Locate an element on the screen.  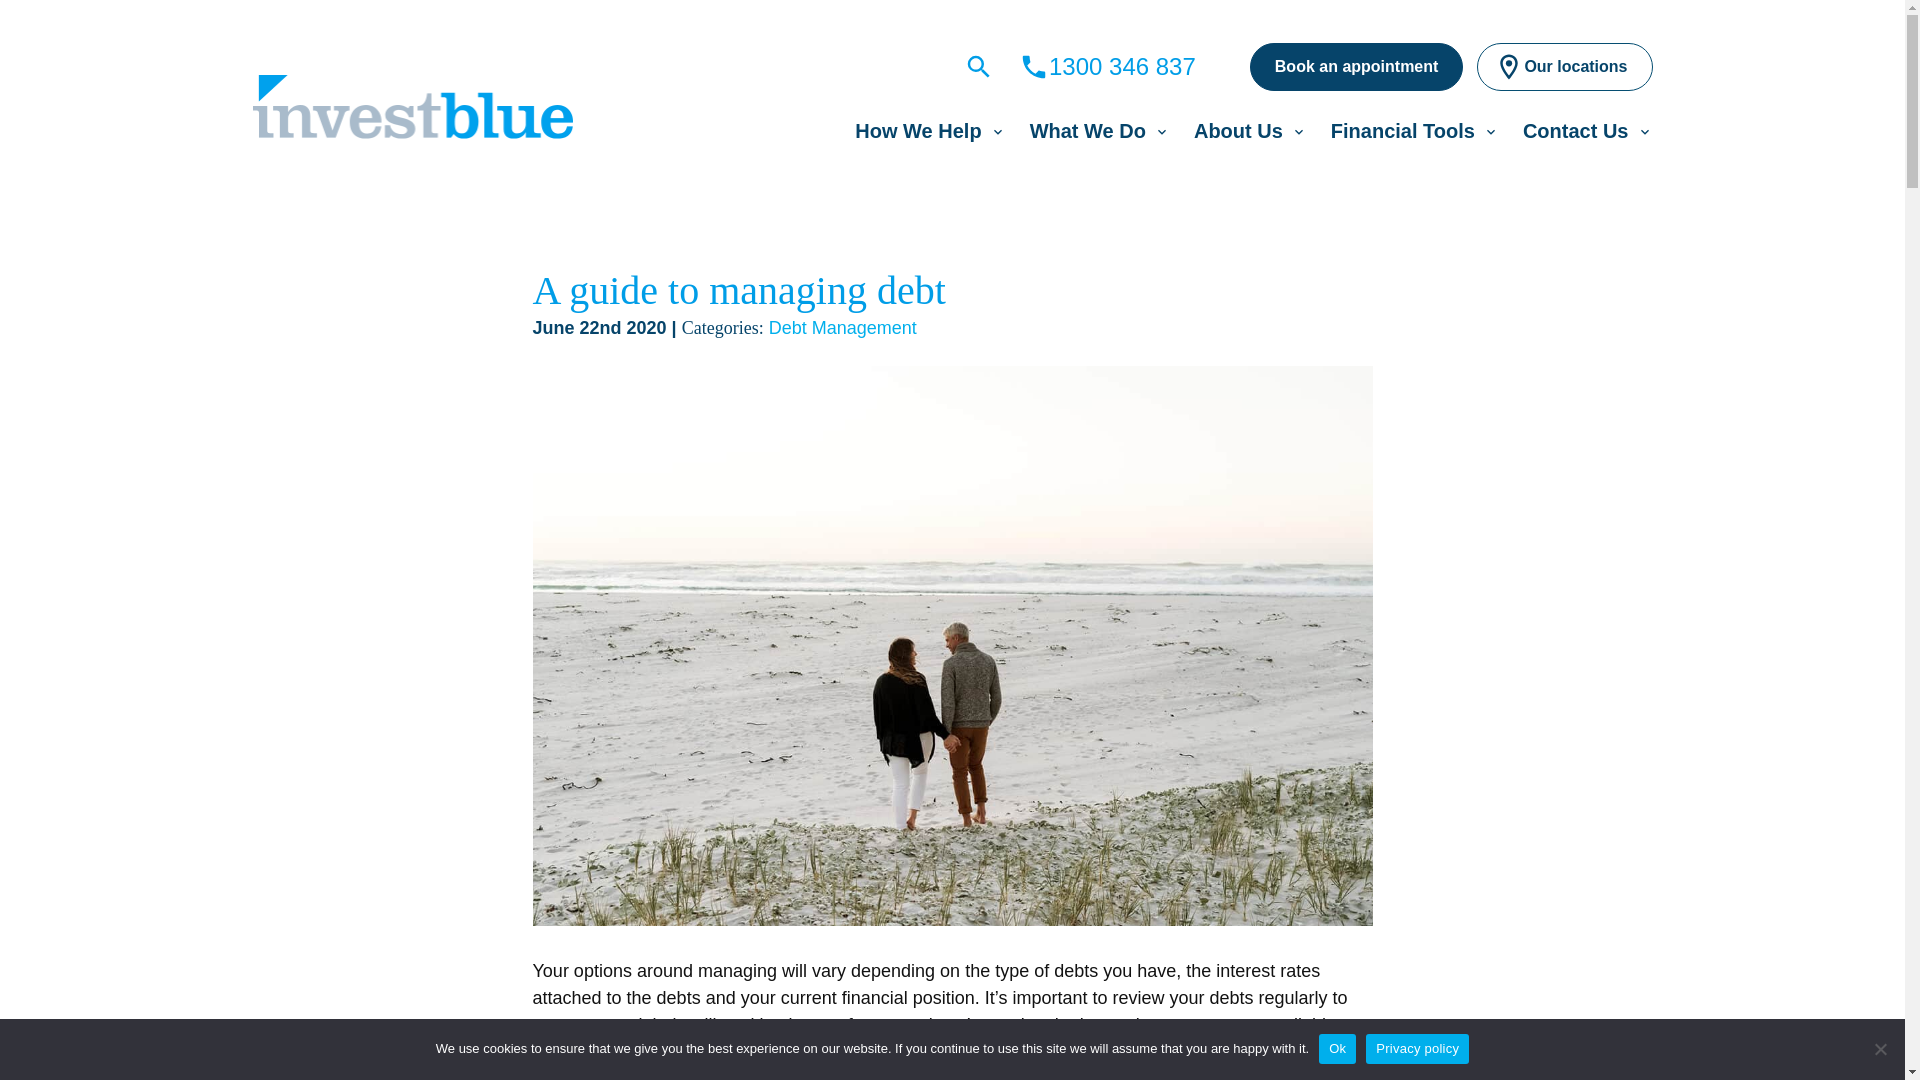
How We Help is located at coordinates (918, 130).